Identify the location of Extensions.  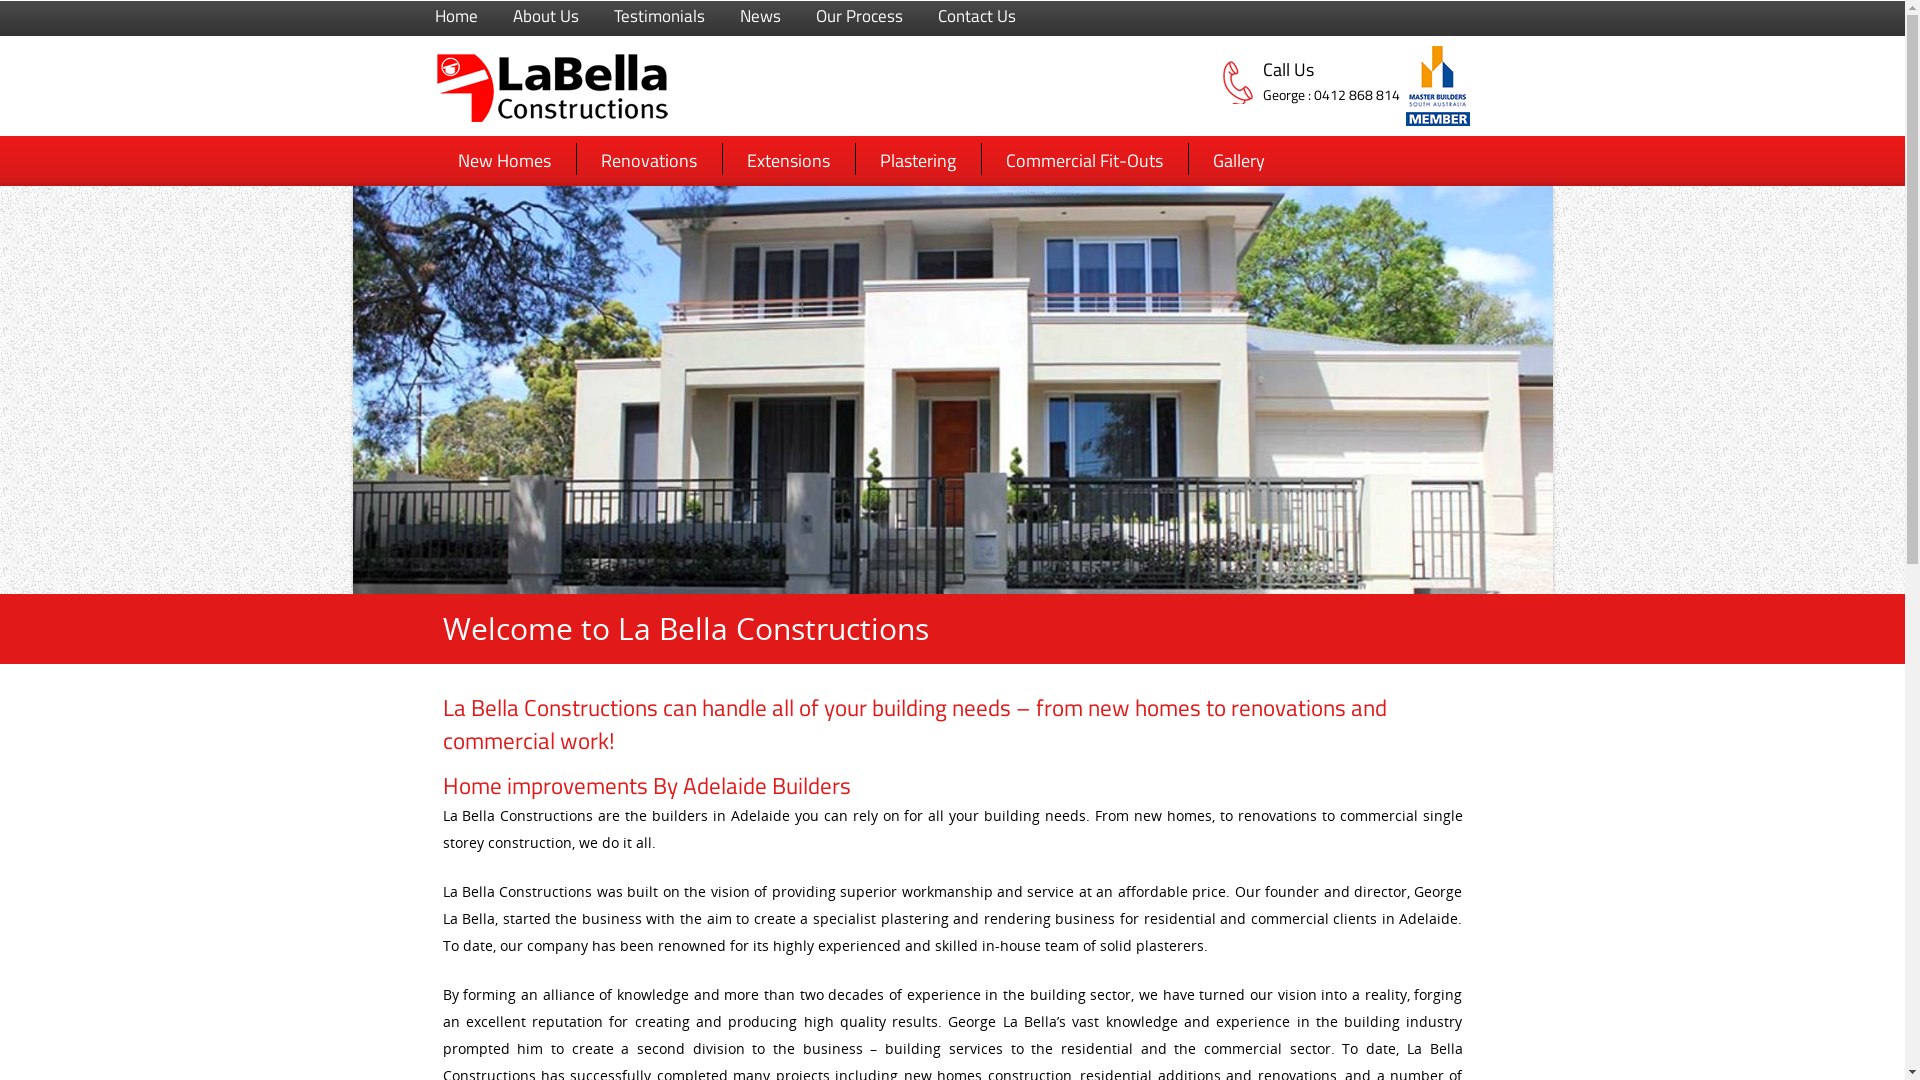
(788, 160).